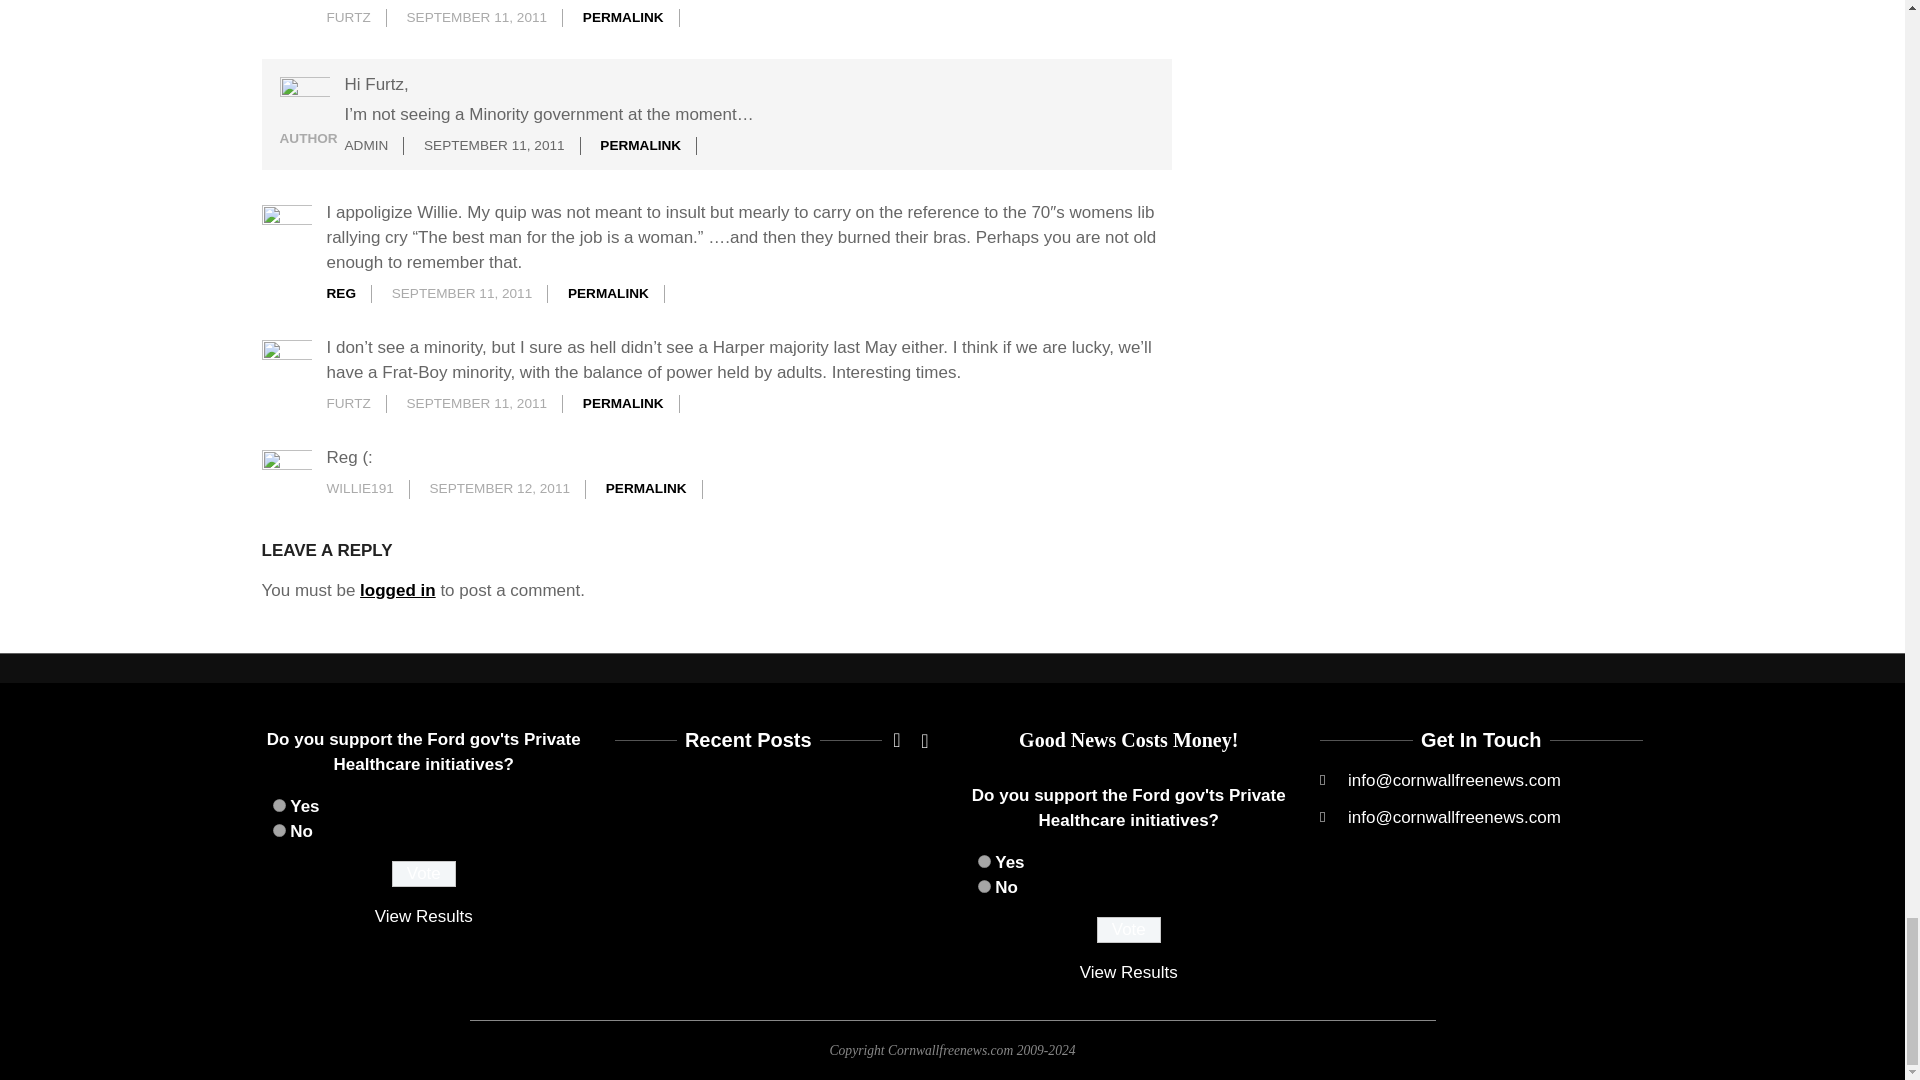 Image resolution: width=1920 pixels, height=1080 pixels. What do you see at coordinates (984, 862) in the screenshot?
I see `1776` at bounding box center [984, 862].